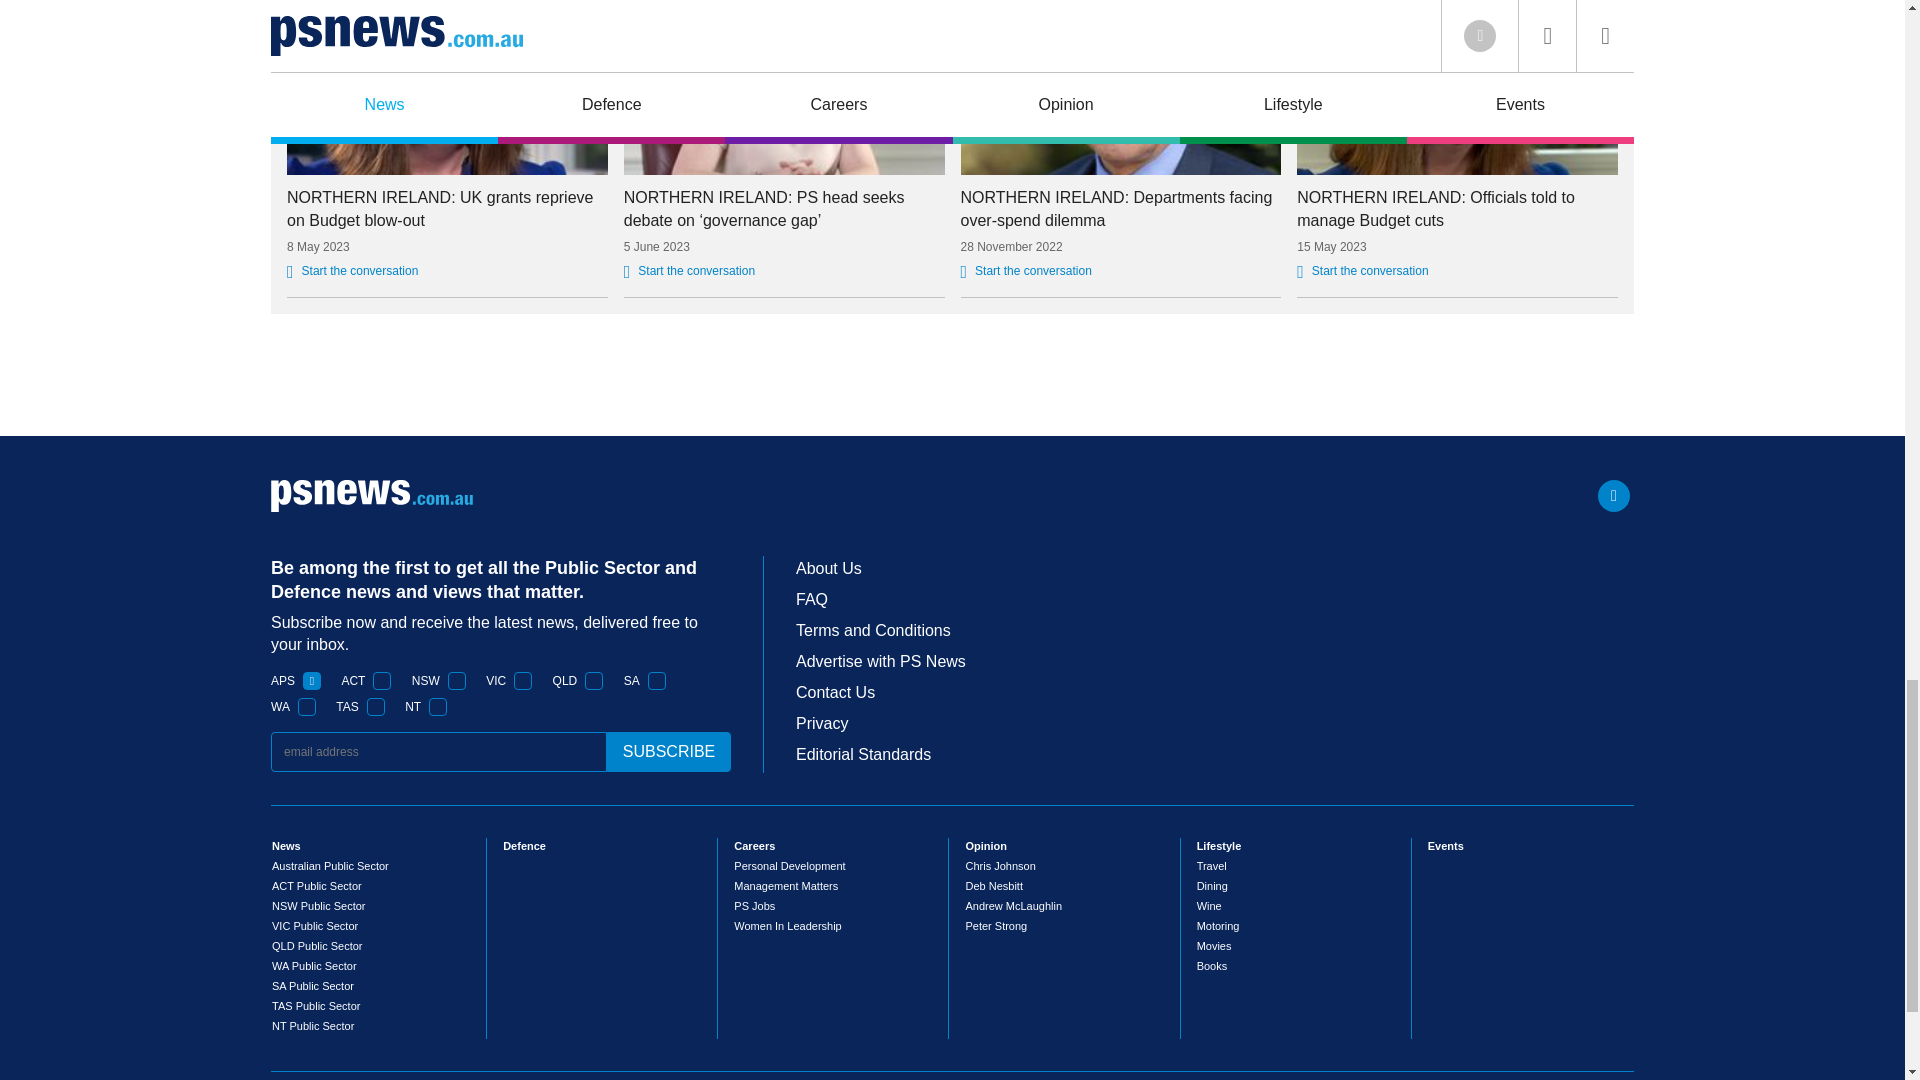 Image resolution: width=1920 pixels, height=1080 pixels. I want to click on 1, so click(376, 706).